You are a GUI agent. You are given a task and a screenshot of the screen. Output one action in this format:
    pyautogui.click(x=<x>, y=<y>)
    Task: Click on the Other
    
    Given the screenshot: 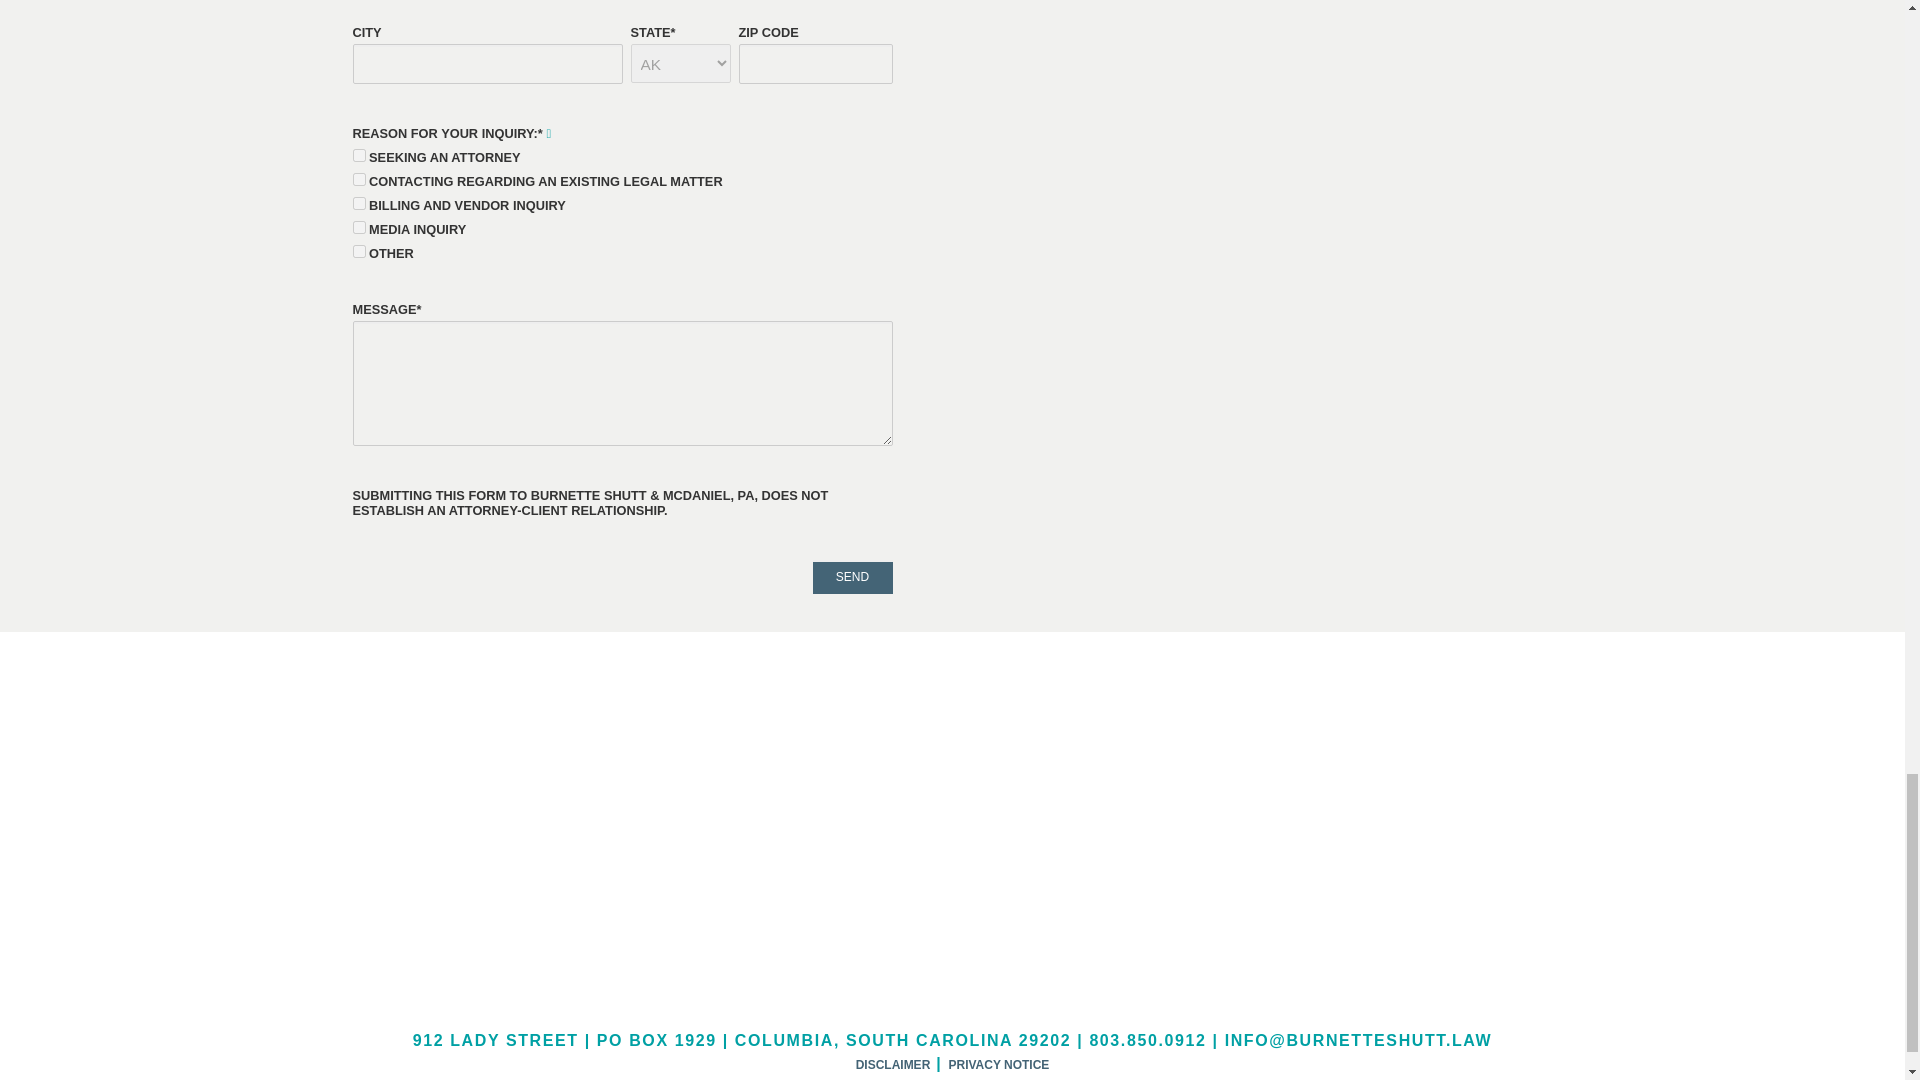 What is the action you would take?
    pyautogui.click(x=358, y=252)
    